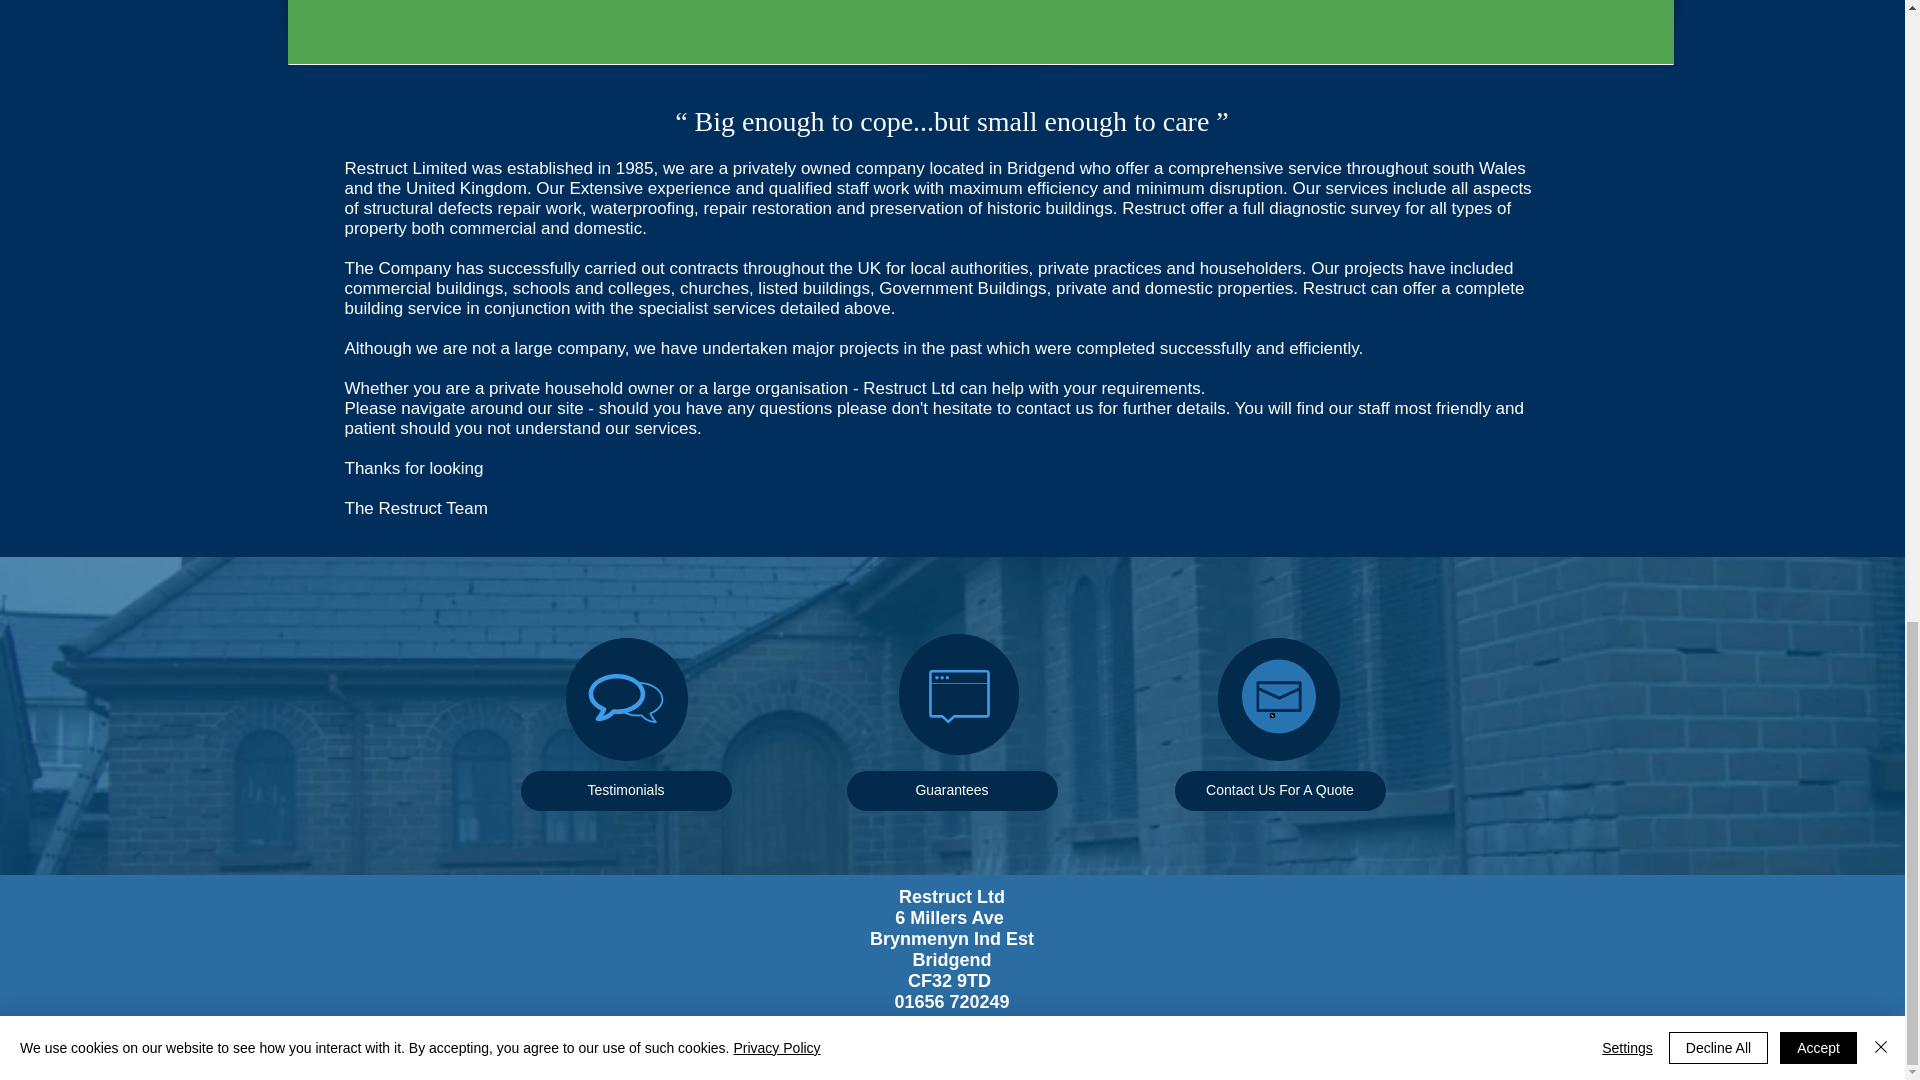 The height and width of the screenshot is (1080, 1920). Describe the element at coordinates (952, 791) in the screenshot. I see `Guarantees` at that location.